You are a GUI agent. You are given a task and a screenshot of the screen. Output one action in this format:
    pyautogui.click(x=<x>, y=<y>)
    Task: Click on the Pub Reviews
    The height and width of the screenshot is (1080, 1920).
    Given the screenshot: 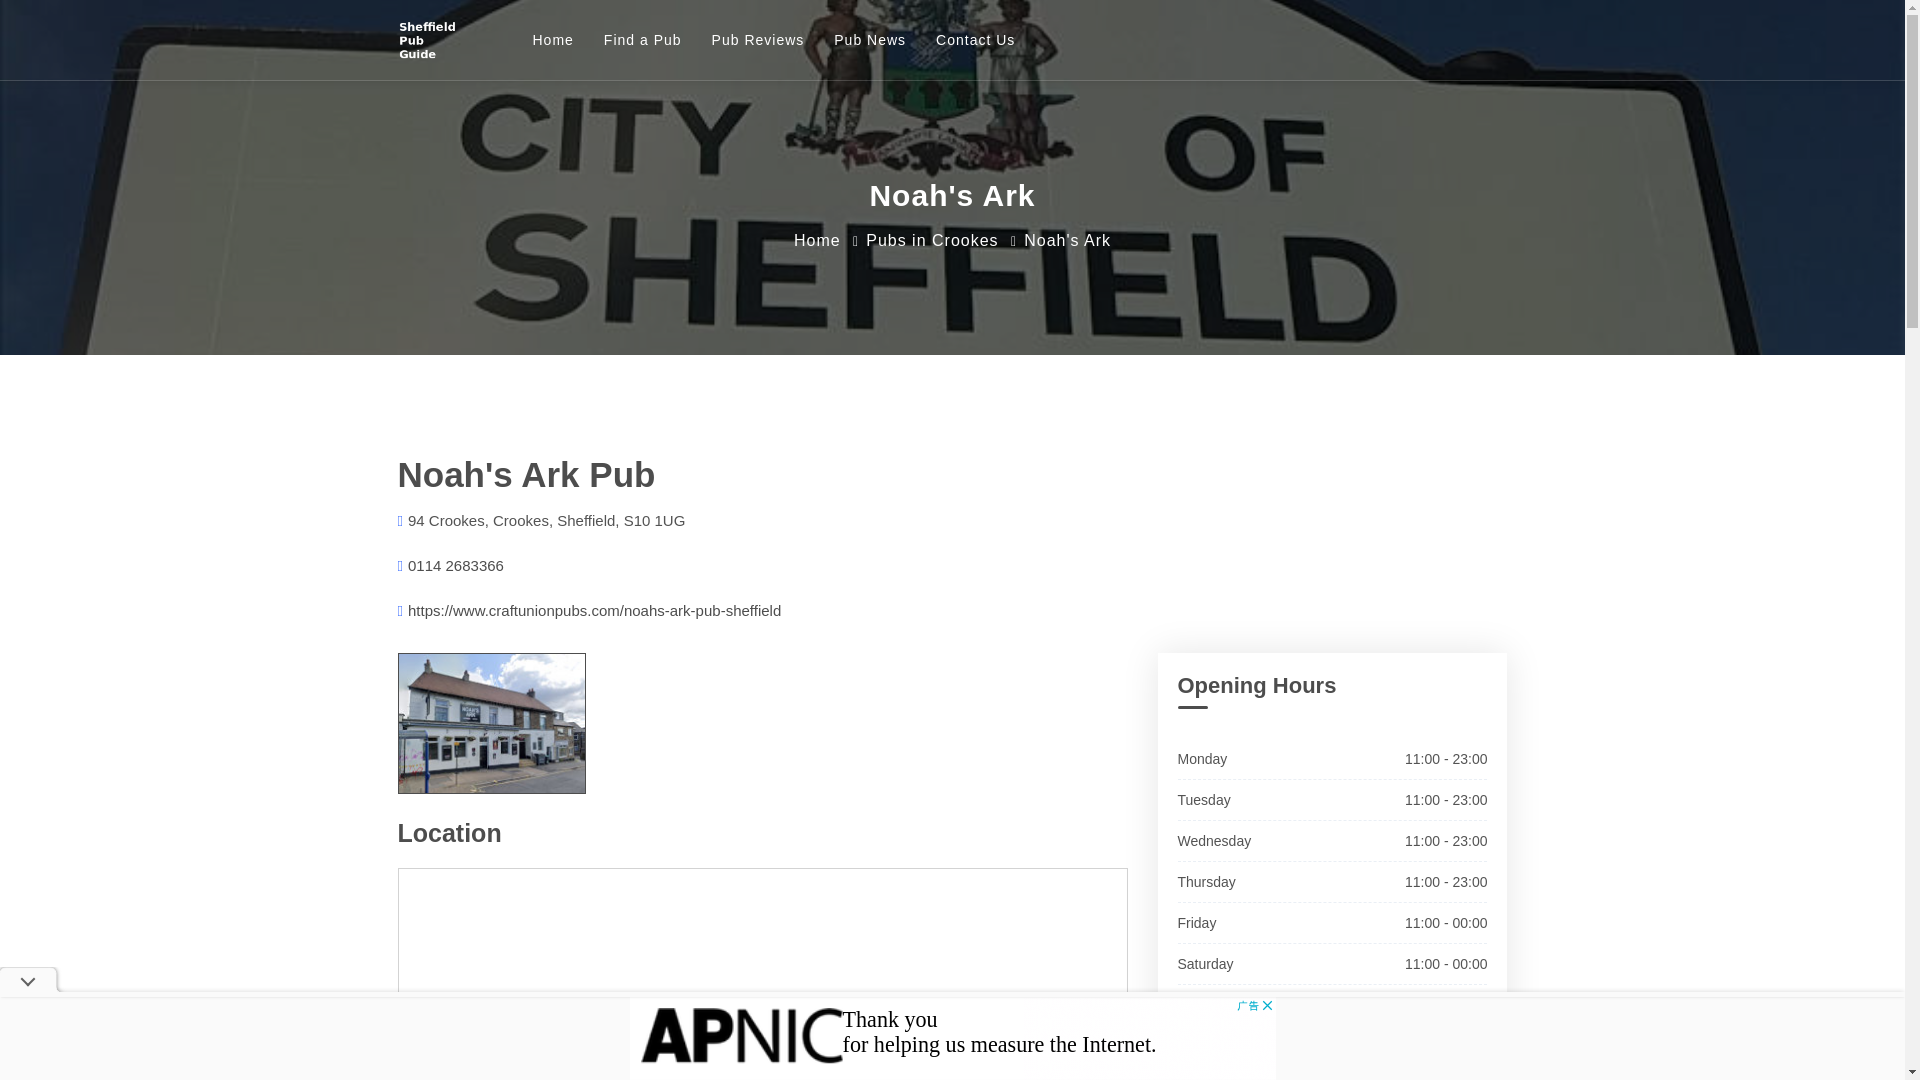 What is the action you would take?
    pyautogui.click(x=758, y=40)
    